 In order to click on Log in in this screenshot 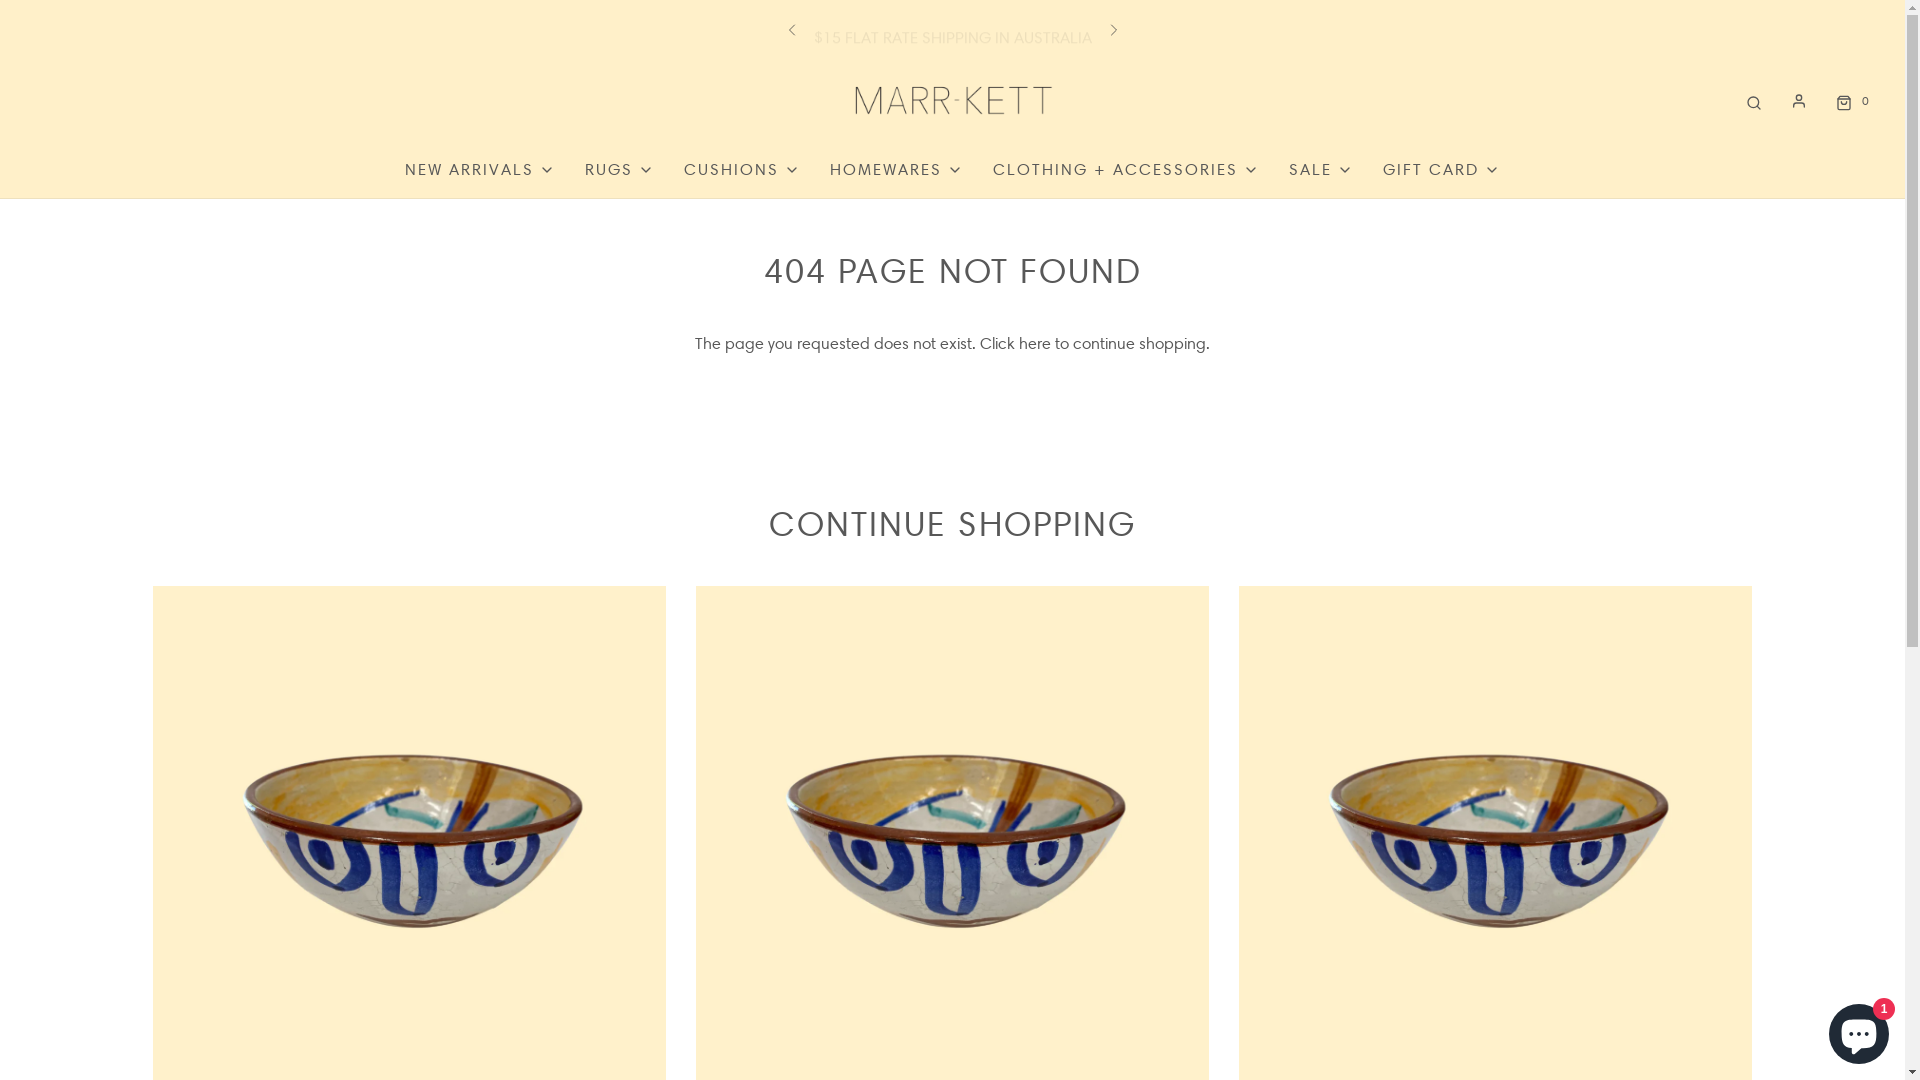, I will do `click(1799, 101)`.